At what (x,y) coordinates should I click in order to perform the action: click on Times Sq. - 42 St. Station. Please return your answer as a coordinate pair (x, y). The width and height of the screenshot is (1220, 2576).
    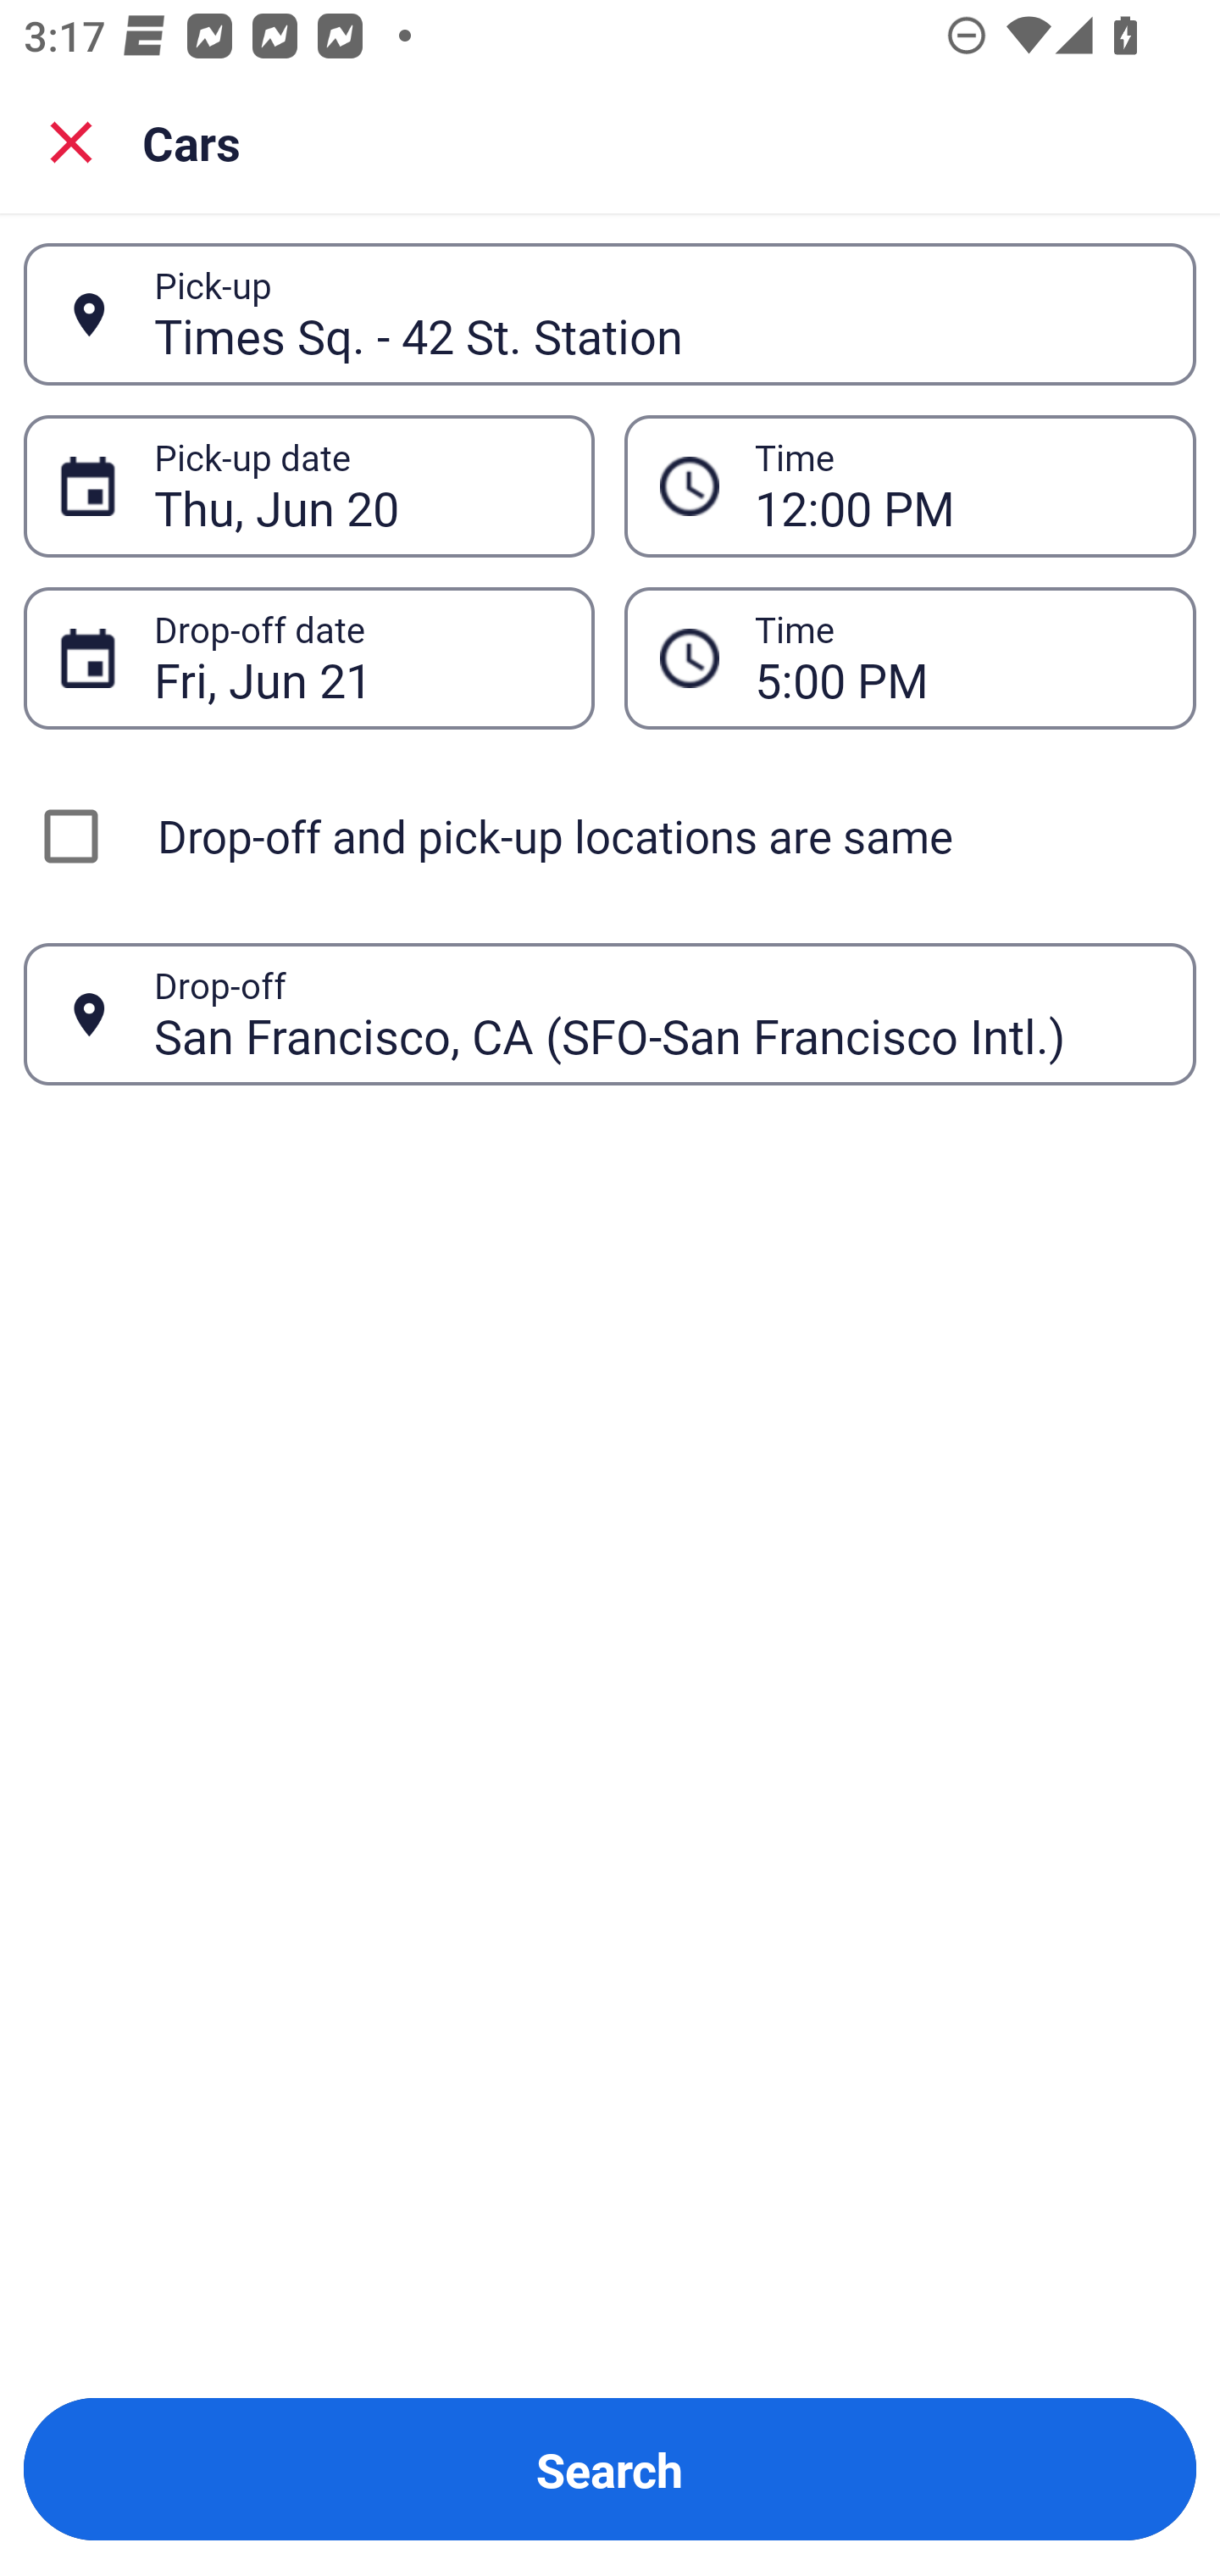
    Looking at the image, I should click on (657, 314).